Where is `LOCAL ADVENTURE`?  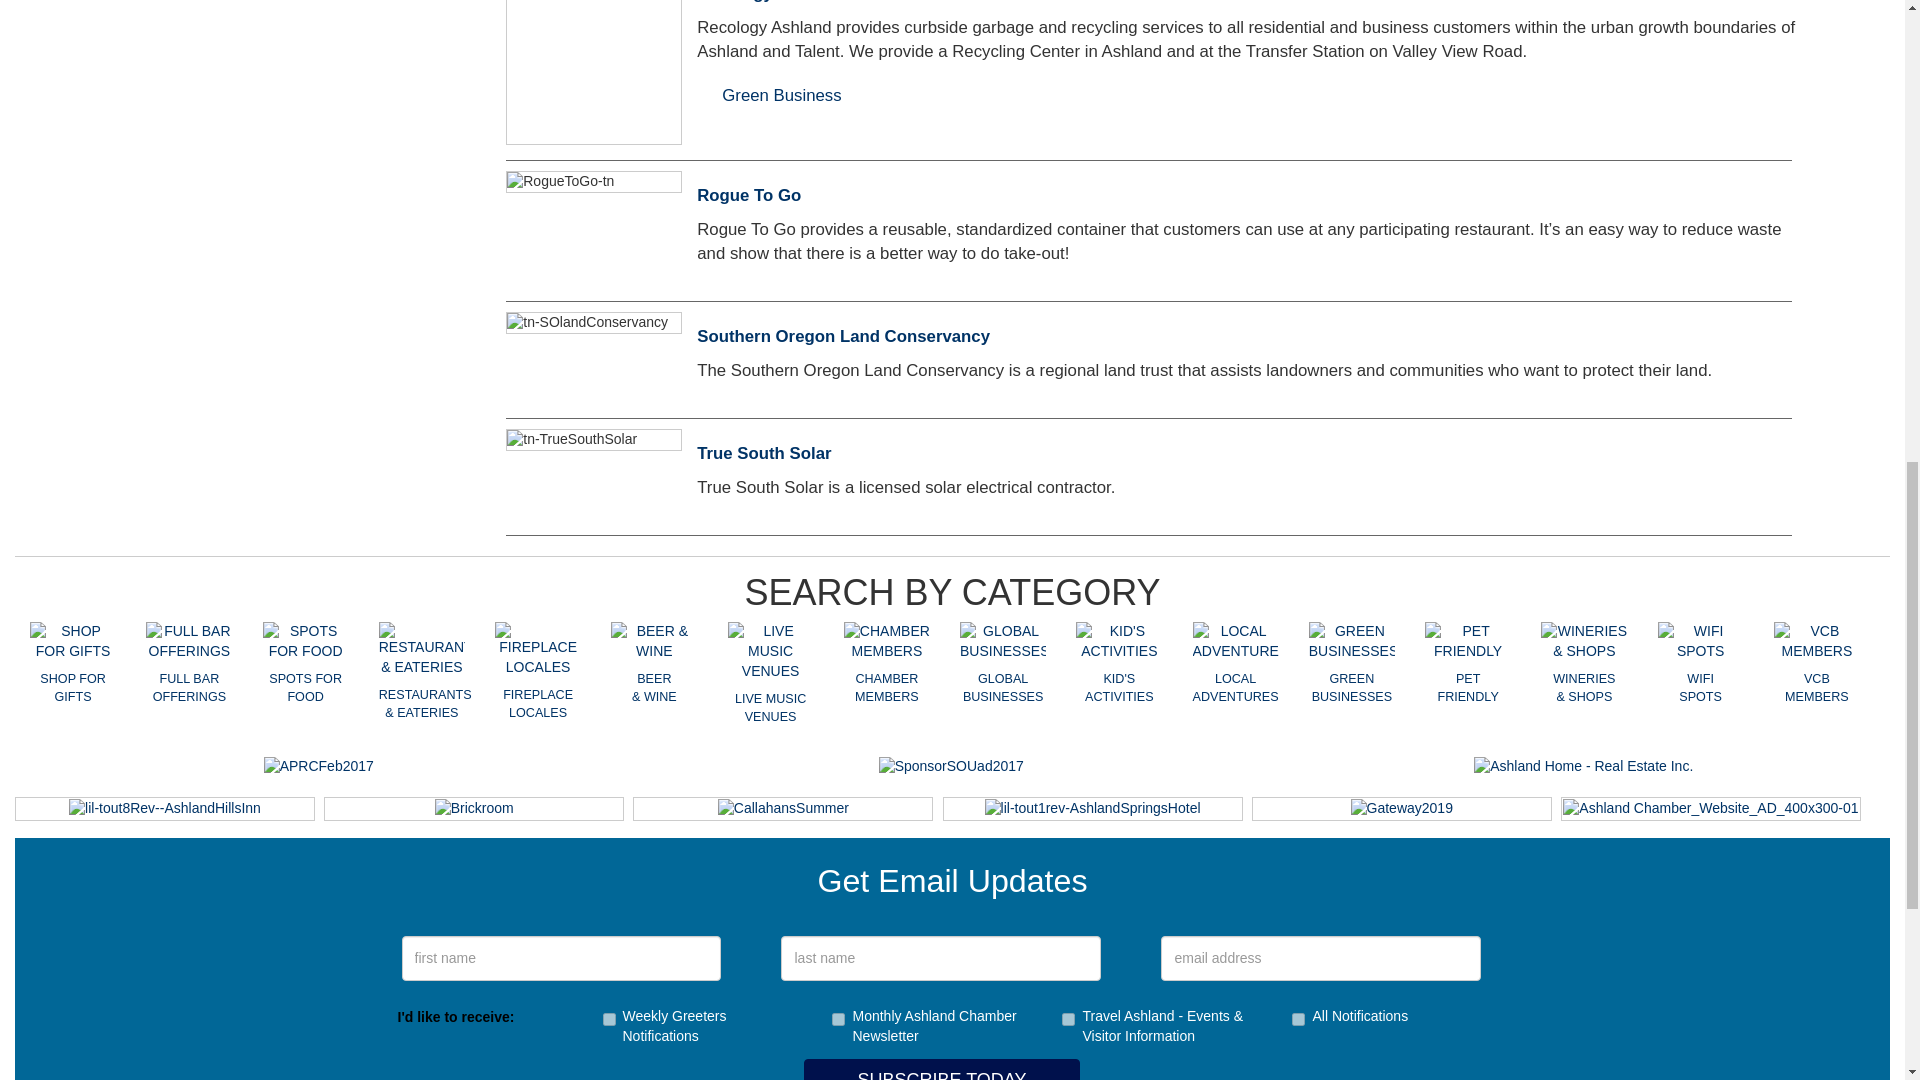 LOCAL ADVENTURE is located at coordinates (1235, 642).